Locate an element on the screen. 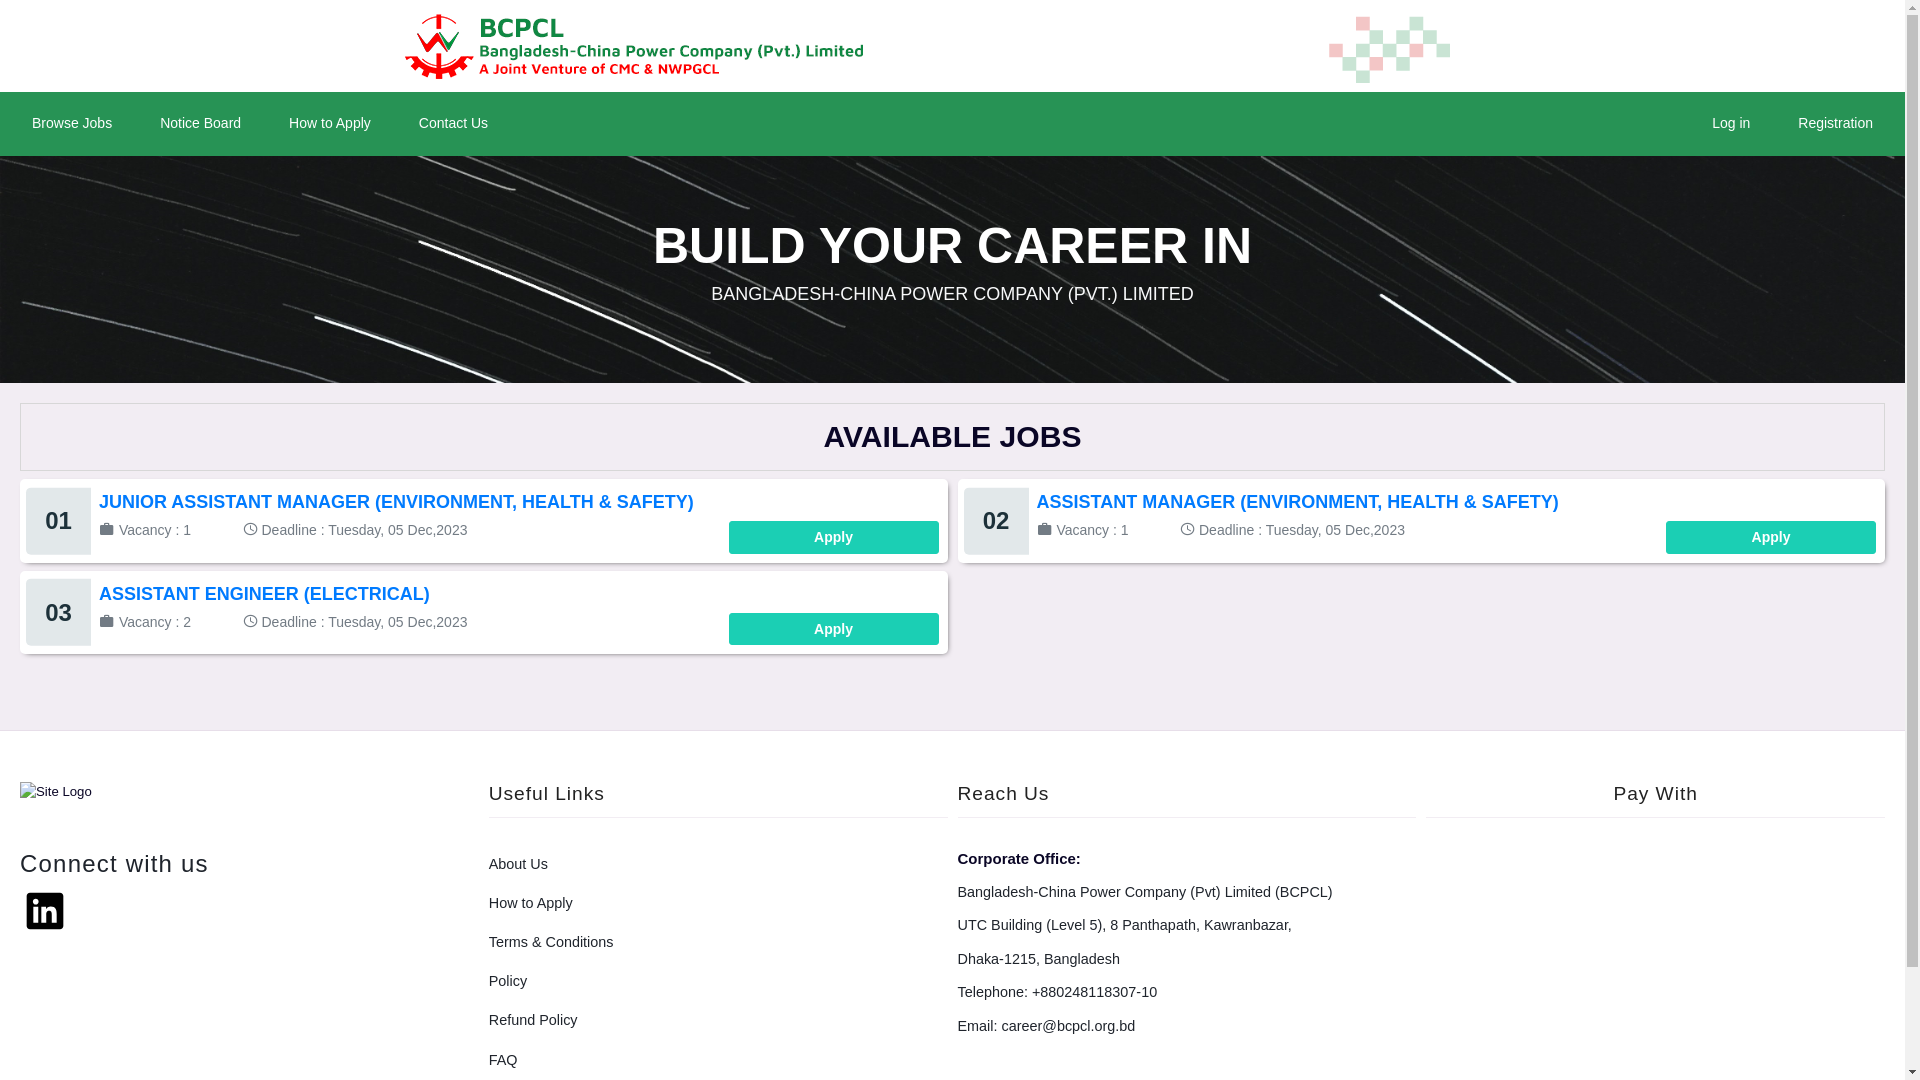 The image size is (1920, 1080). ASSISTANT ENGINEER (ELECTRICAL) is located at coordinates (264, 594).